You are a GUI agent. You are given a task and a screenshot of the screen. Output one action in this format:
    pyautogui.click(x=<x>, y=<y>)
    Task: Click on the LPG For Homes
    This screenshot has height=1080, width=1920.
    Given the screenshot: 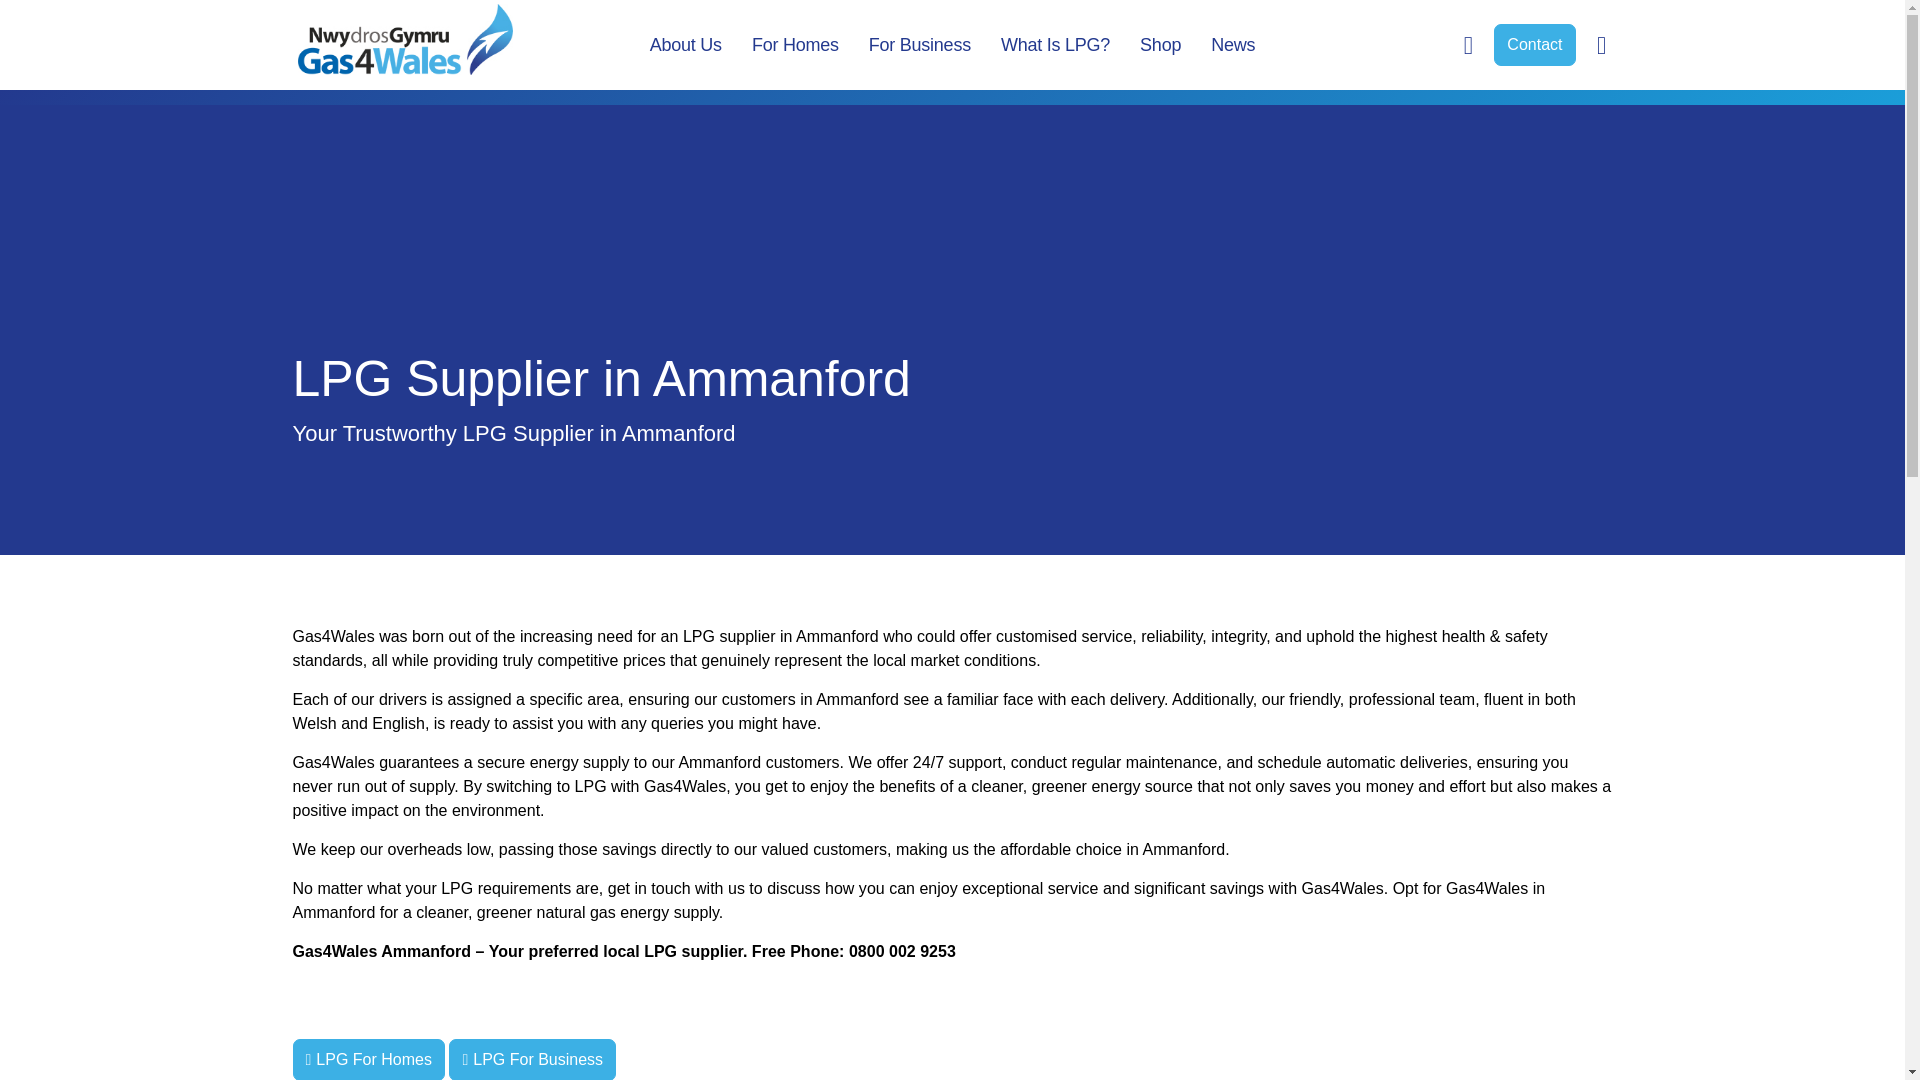 What is the action you would take?
    pyautogui.click(x=367, y=1059)
    